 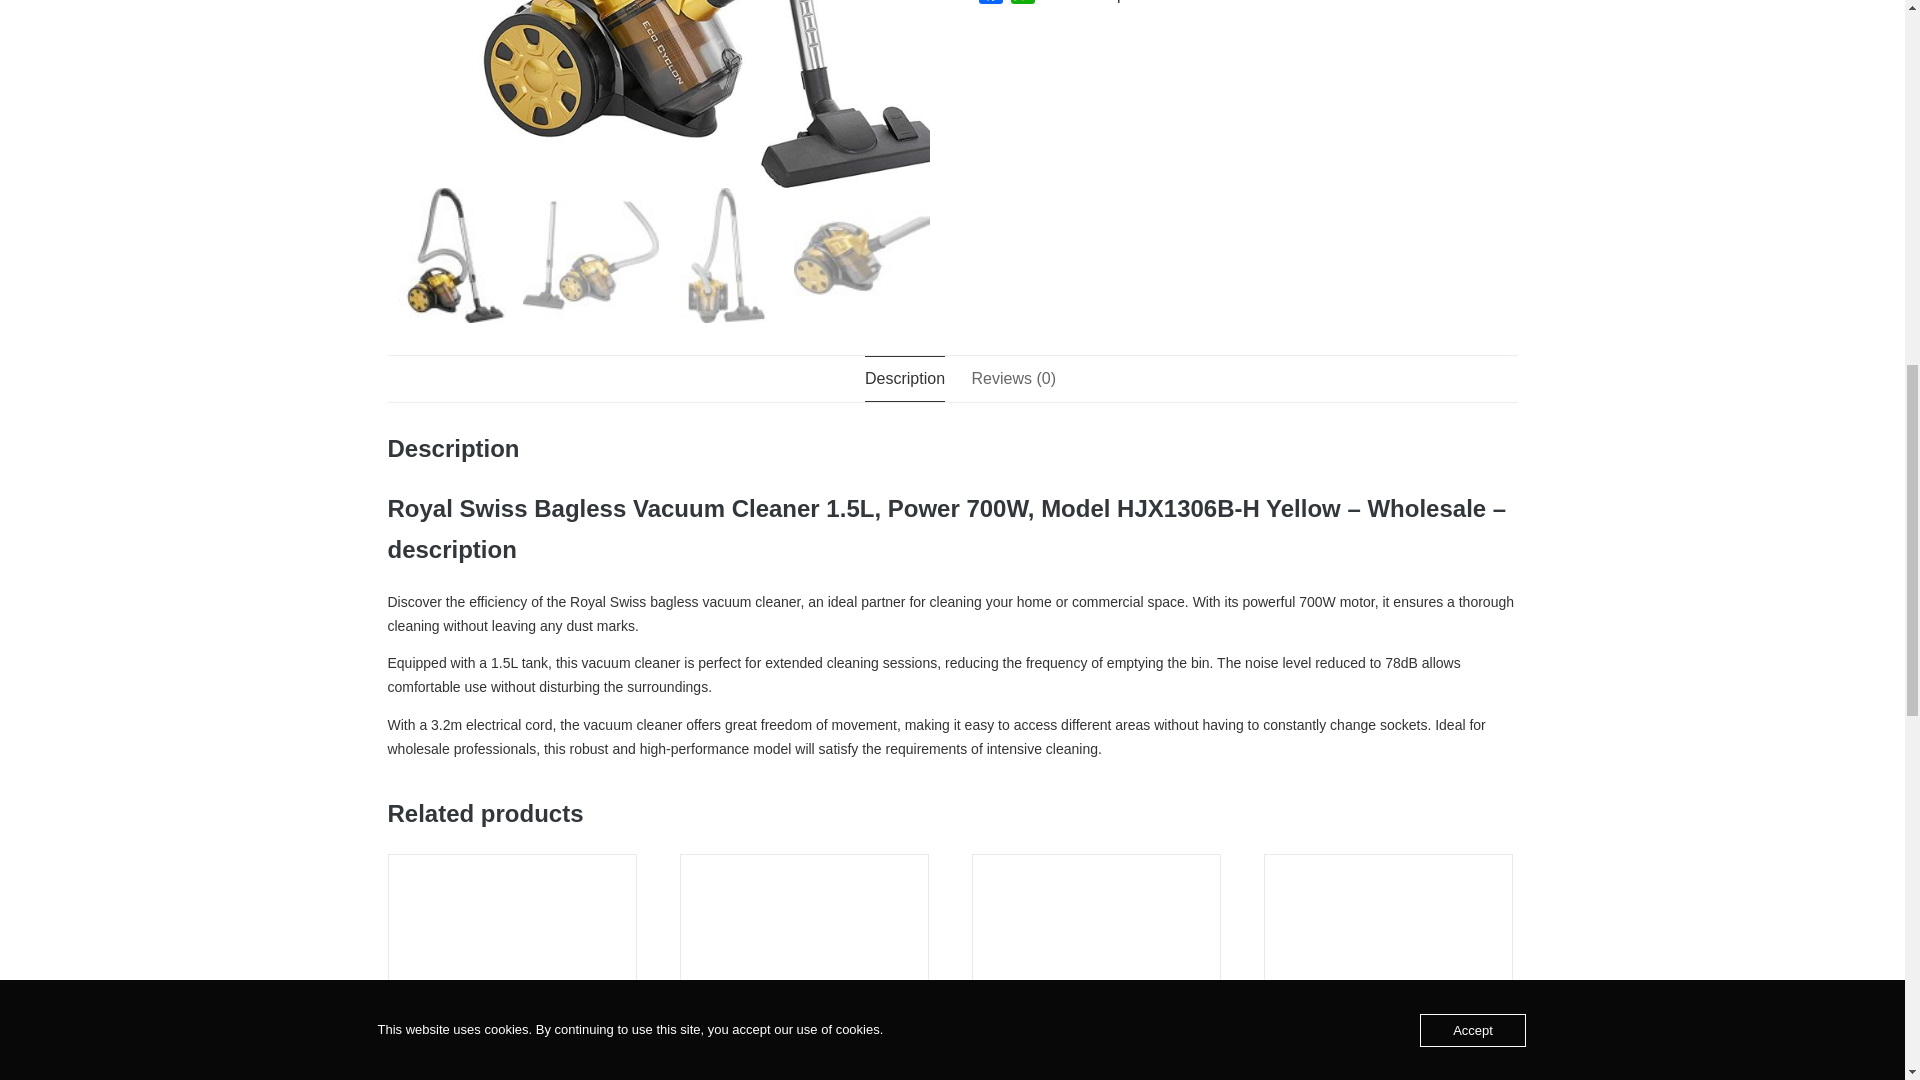 I want to click on Facebook, so click(x=990, y=5).